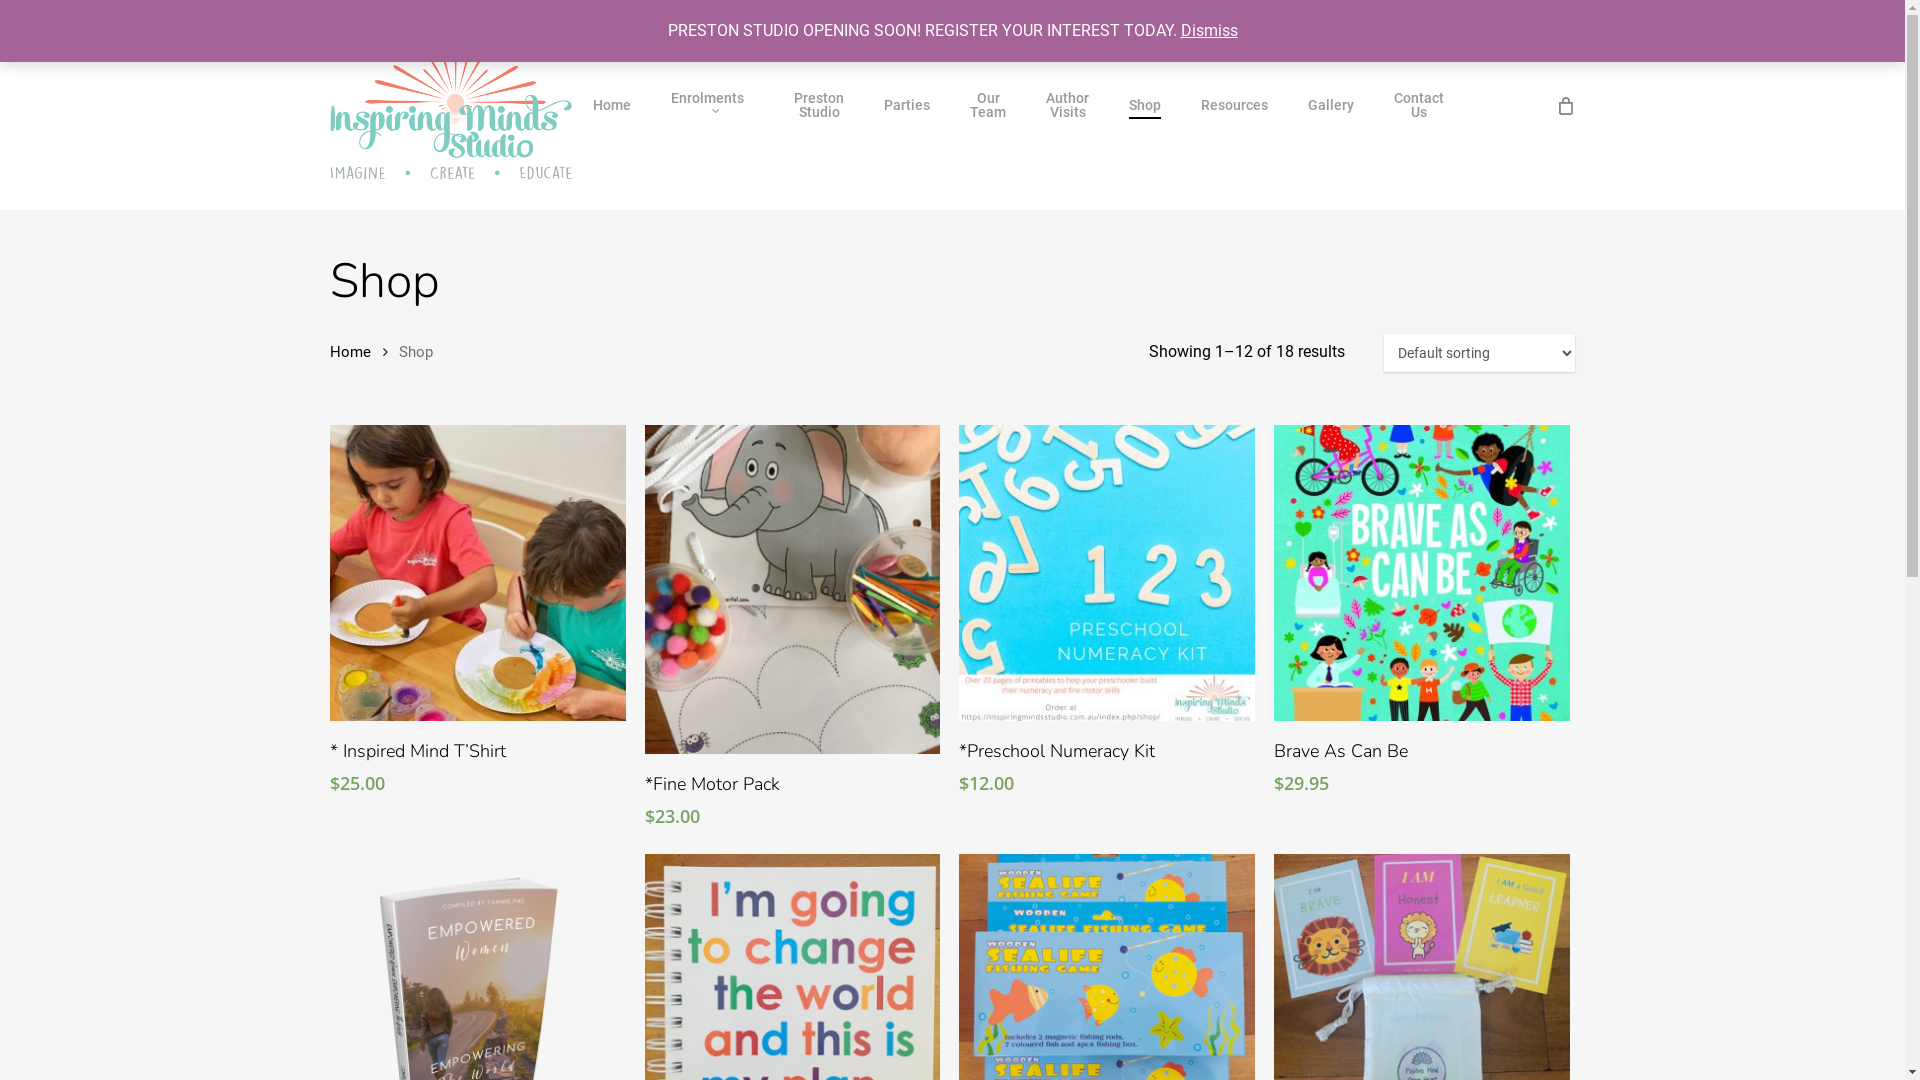 This screenshot has height=1080, width=1920. I want to click on Shop, so click(1145, 105).